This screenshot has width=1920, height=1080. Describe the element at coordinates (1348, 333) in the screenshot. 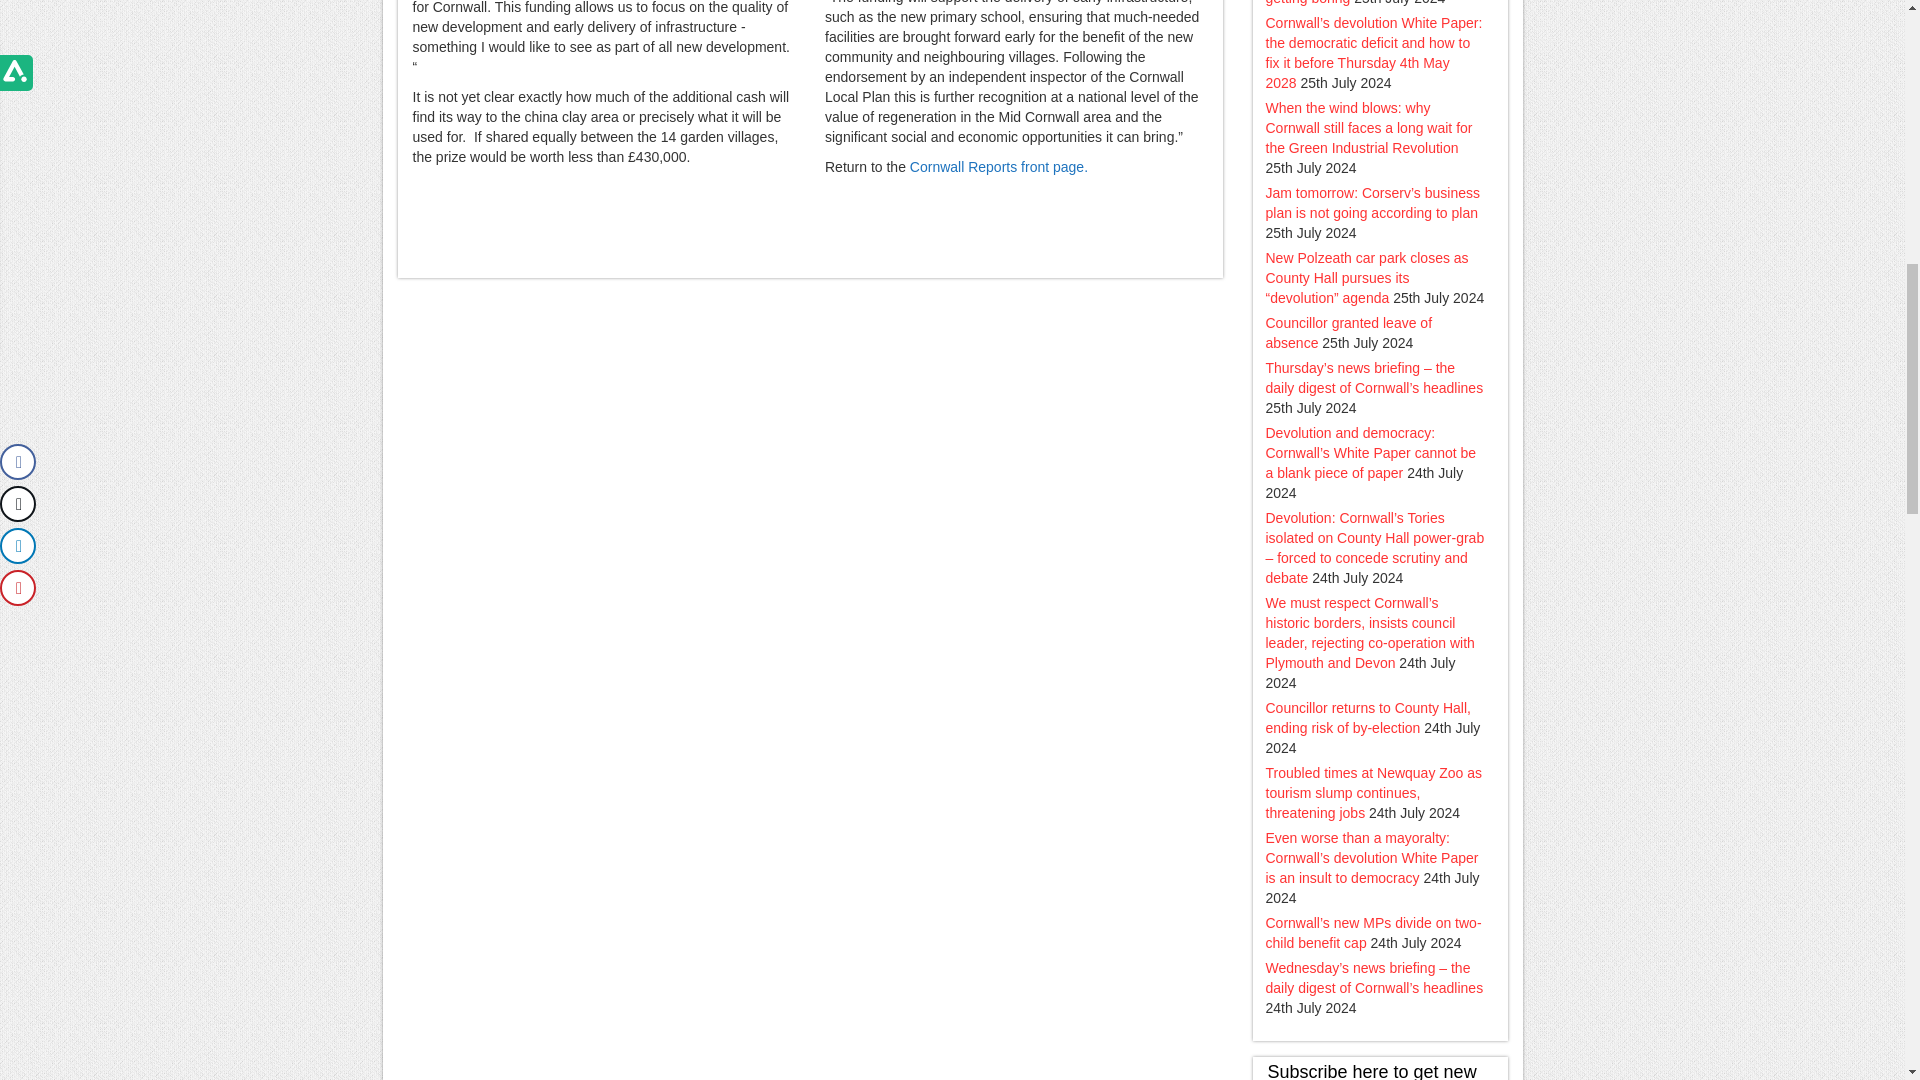

I see `Councillor granted leave of absence` at that location.